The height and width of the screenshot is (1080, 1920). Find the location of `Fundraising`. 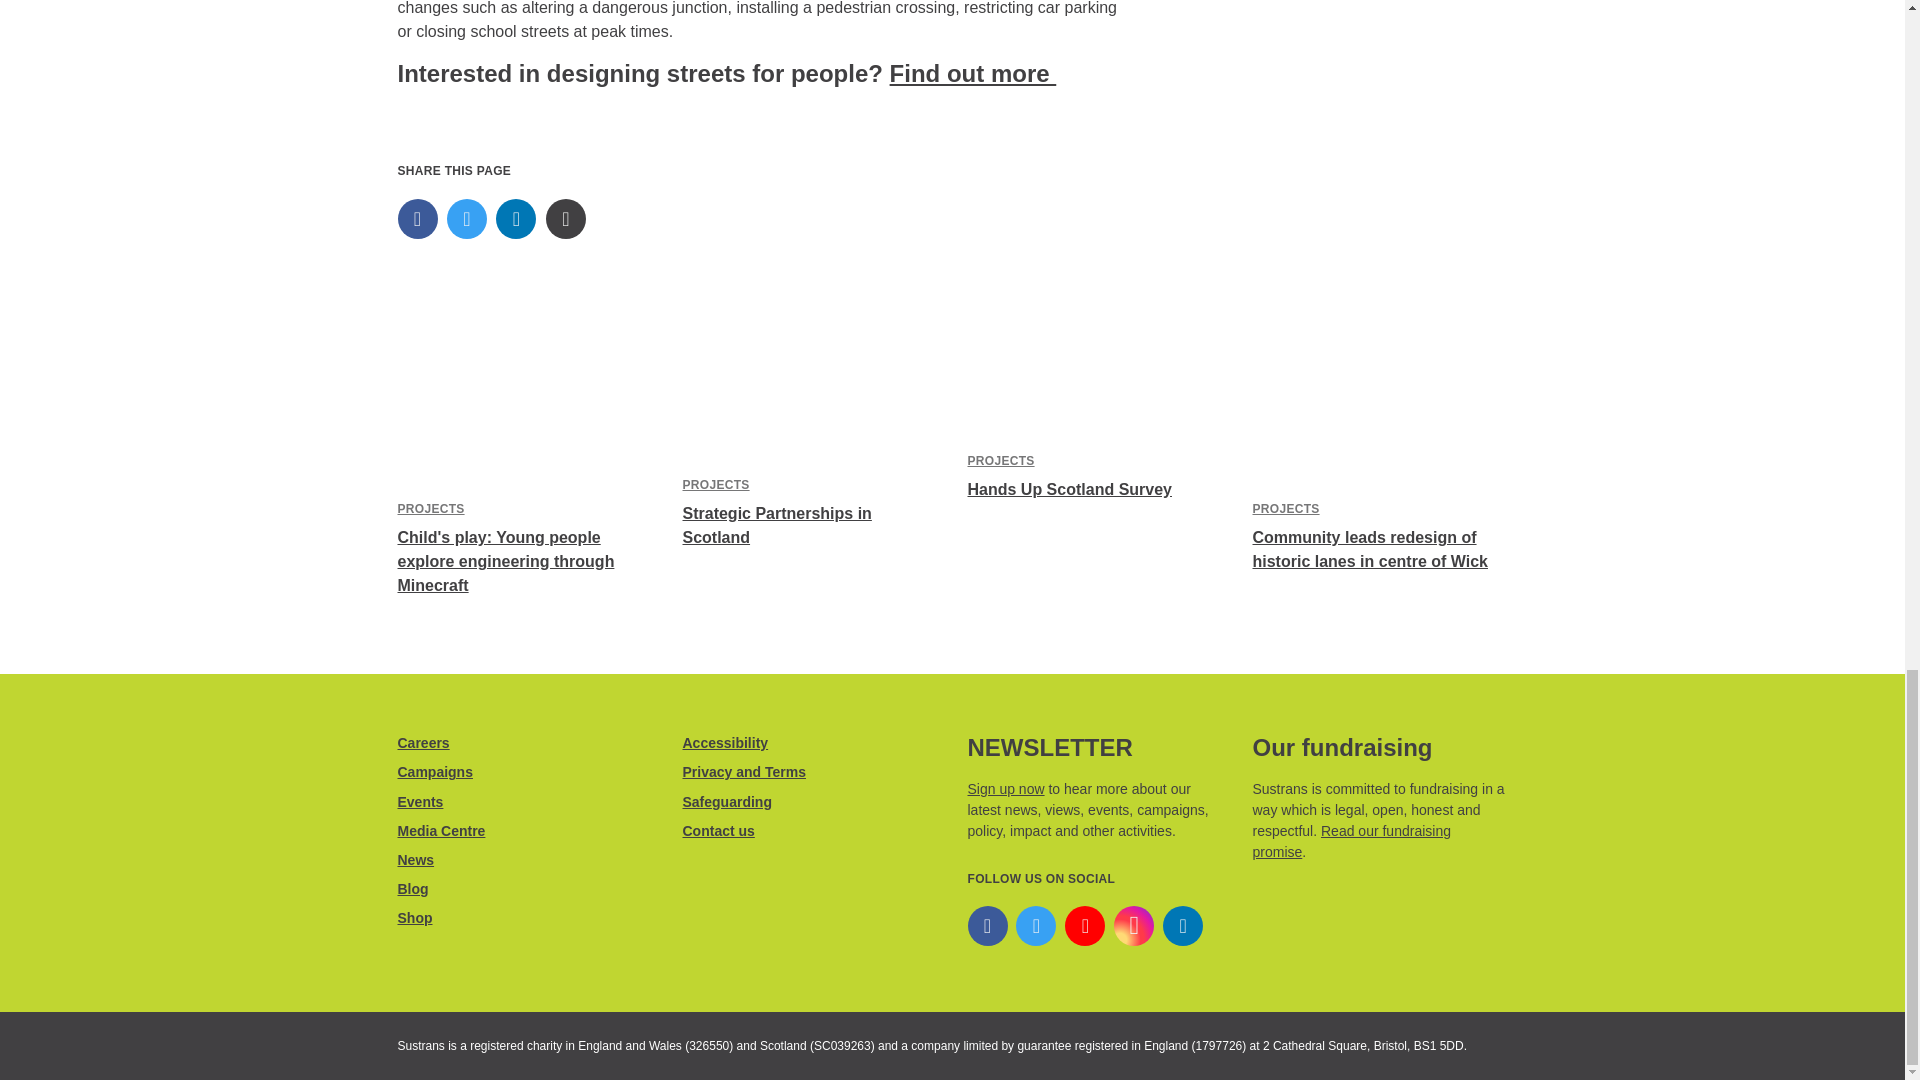

Fundraising is located at coordinates (1350, 840).